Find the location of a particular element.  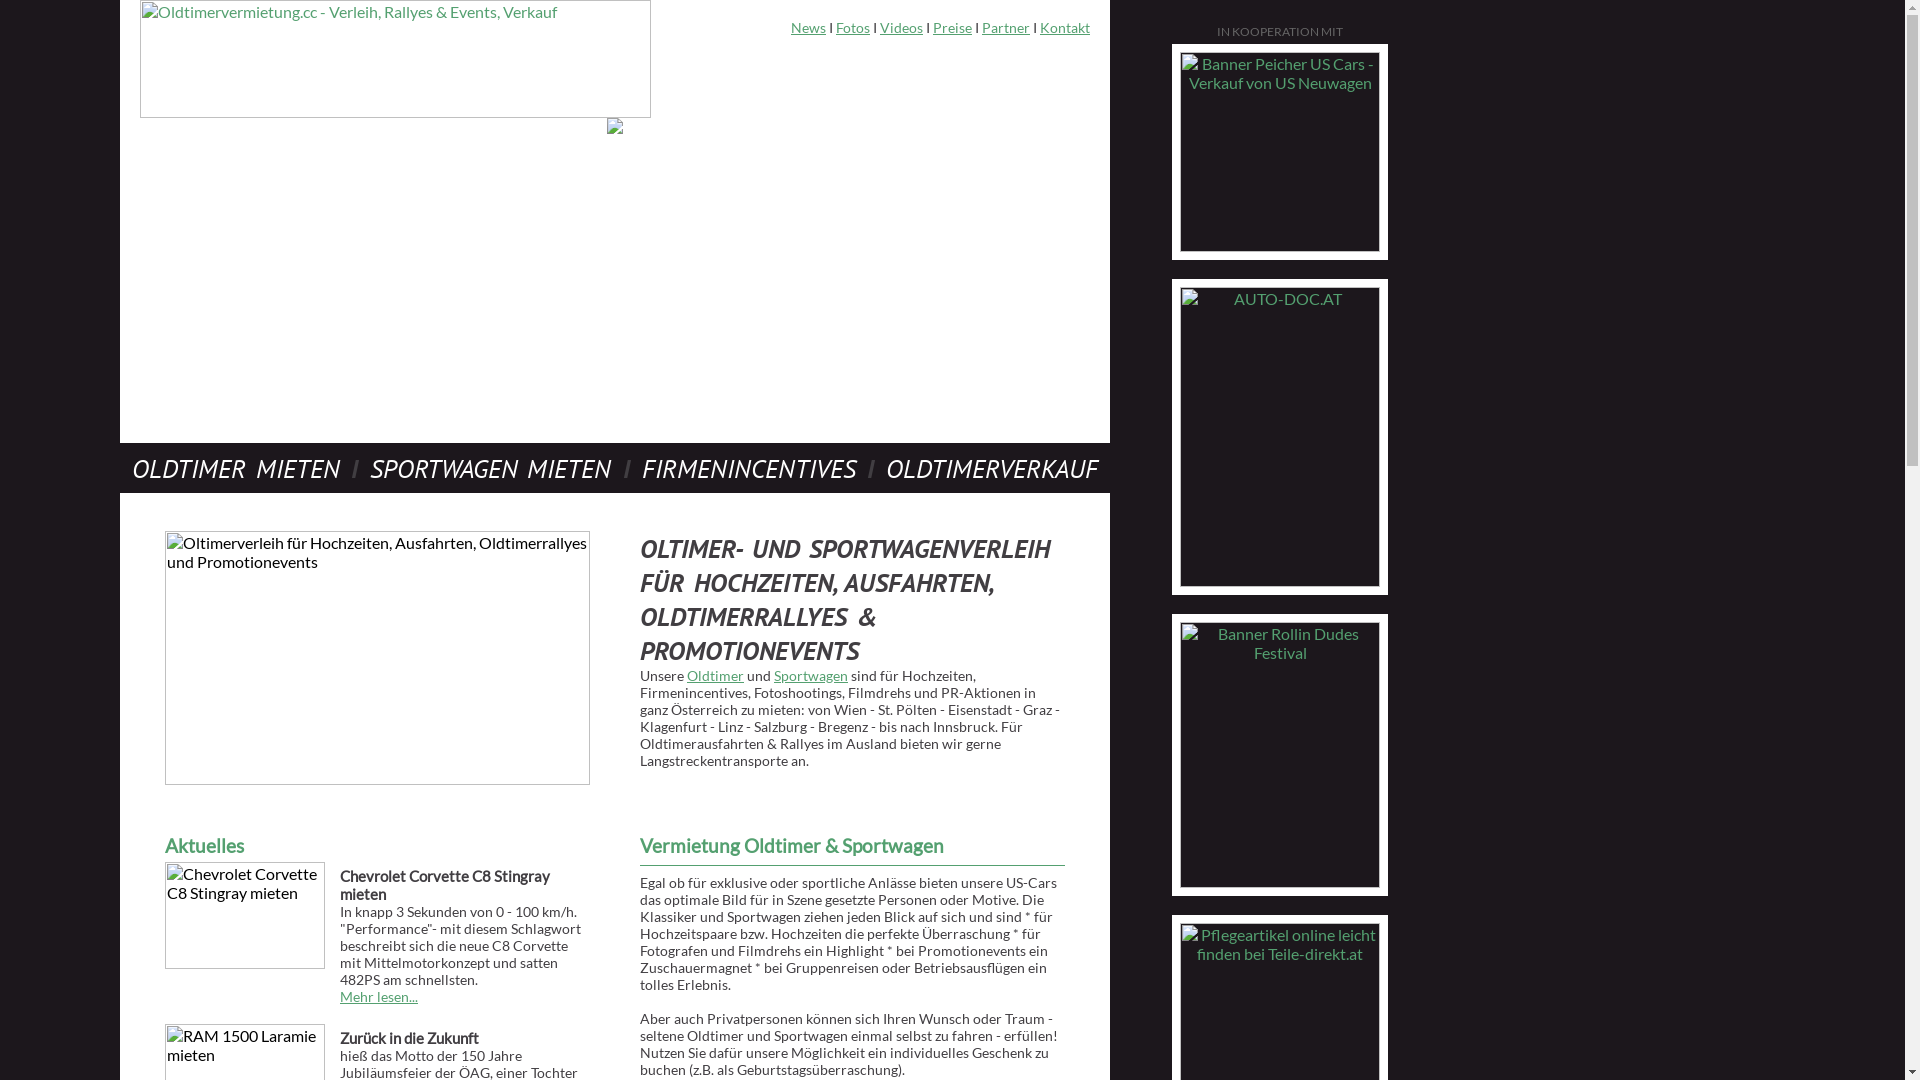

SPORTWAGEN MIETEN is located at coordinates (491, 468).